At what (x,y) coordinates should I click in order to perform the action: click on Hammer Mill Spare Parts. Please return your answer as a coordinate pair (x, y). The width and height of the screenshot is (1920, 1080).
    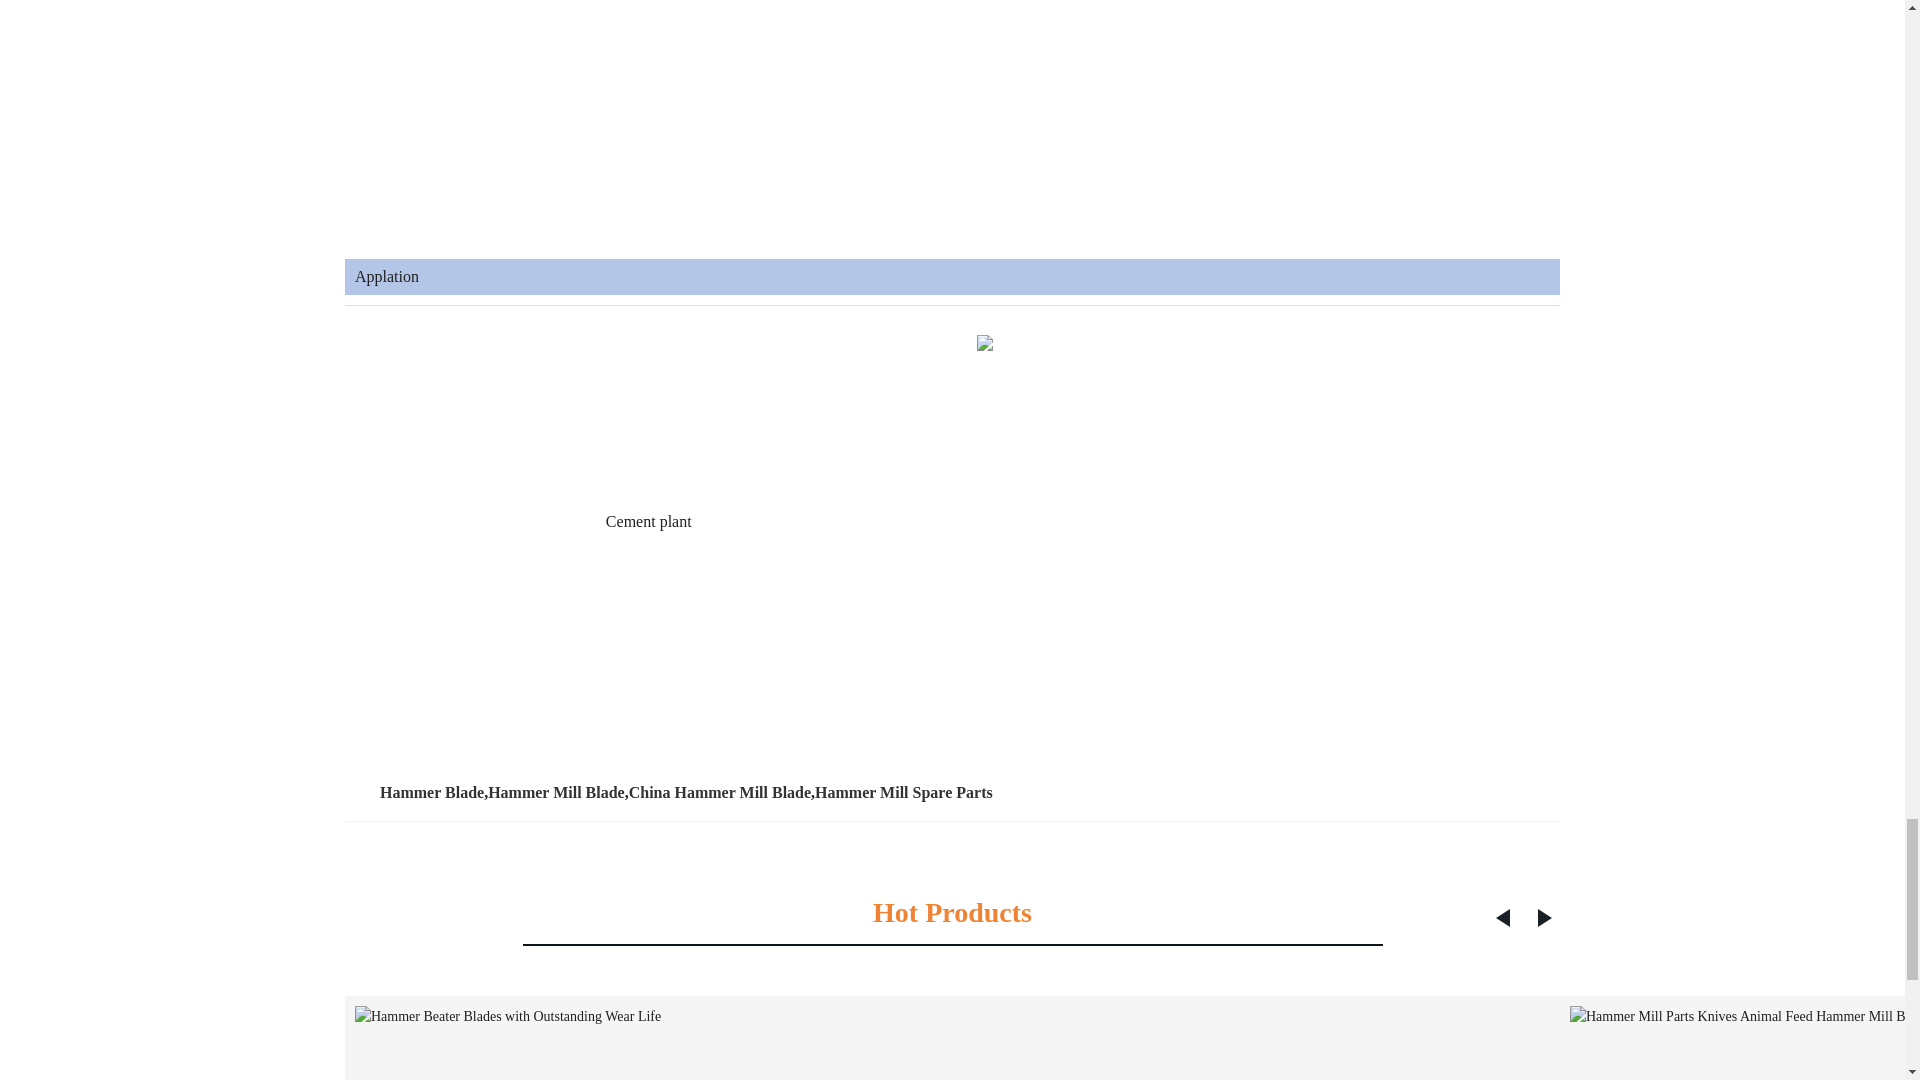
    Looking at the image, I should click on (903, 792).